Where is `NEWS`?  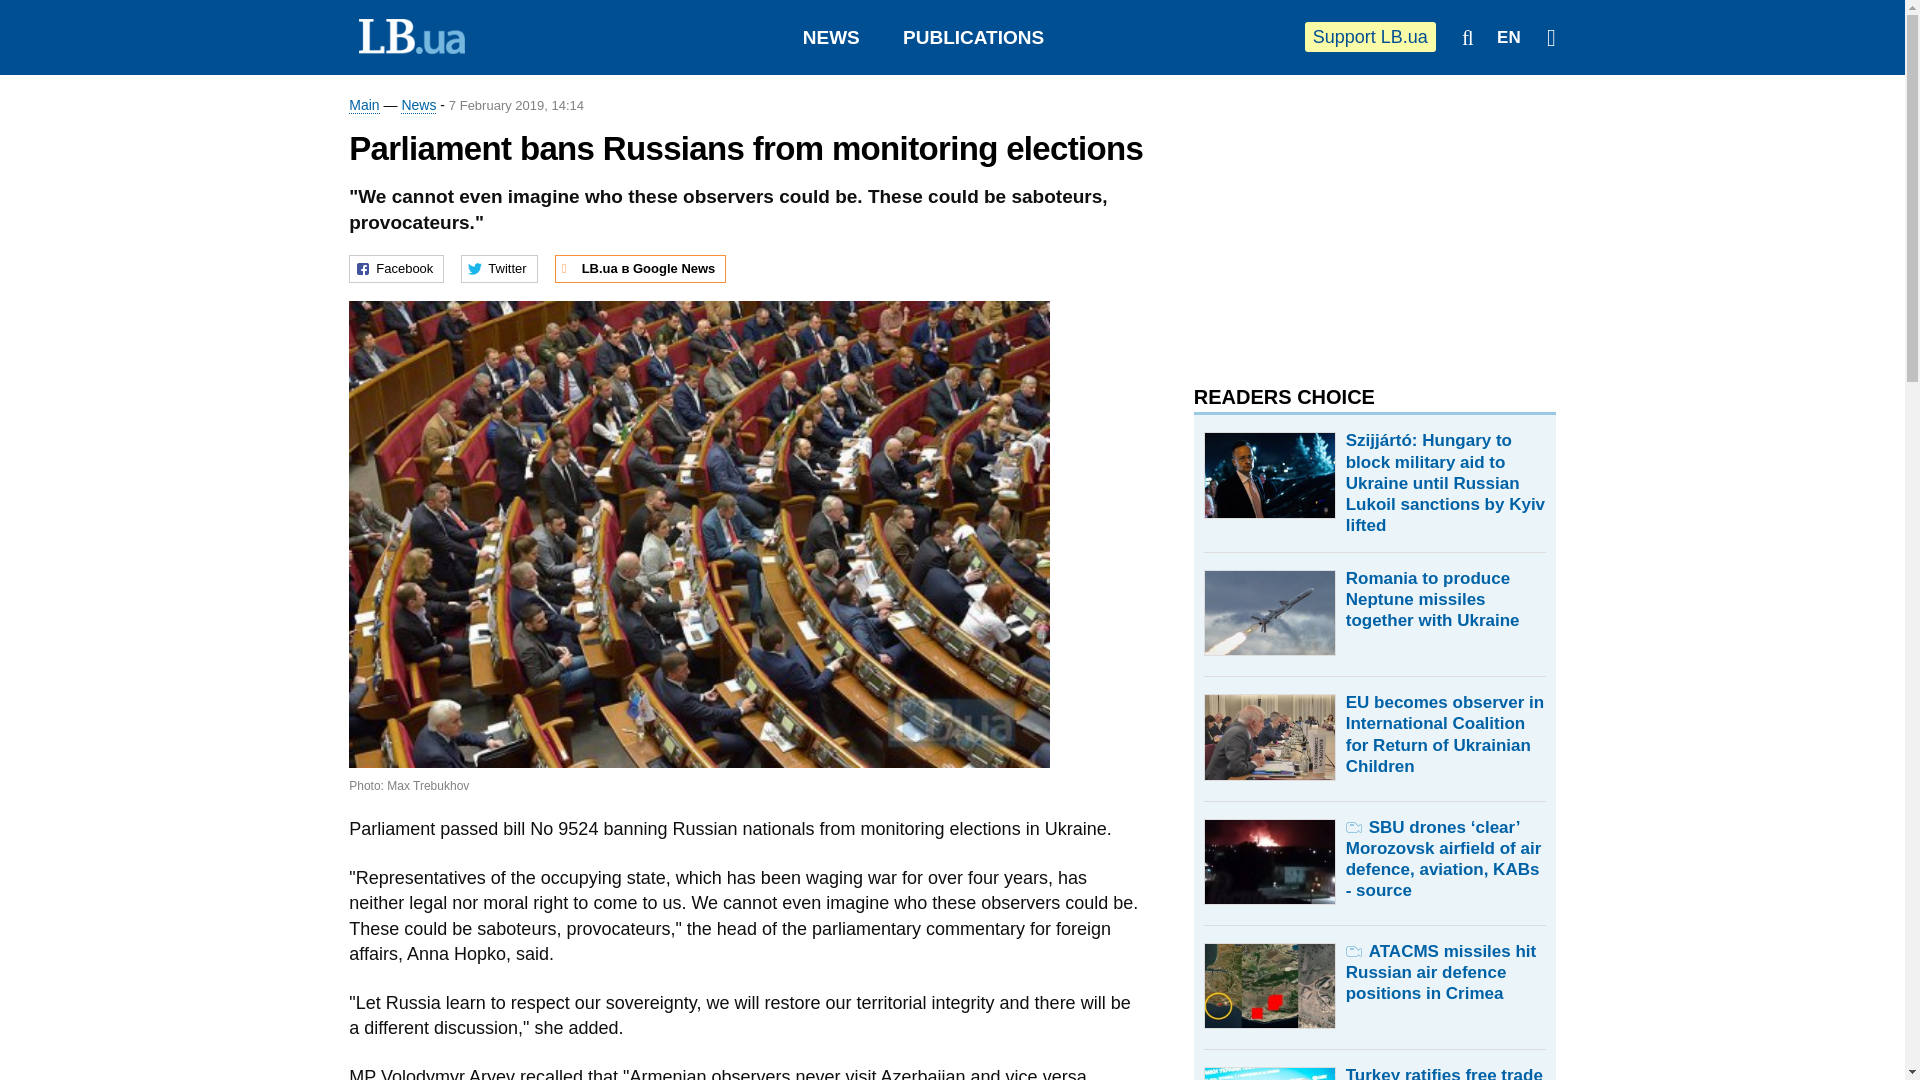 NEWS is located at coordinates (831, 37).